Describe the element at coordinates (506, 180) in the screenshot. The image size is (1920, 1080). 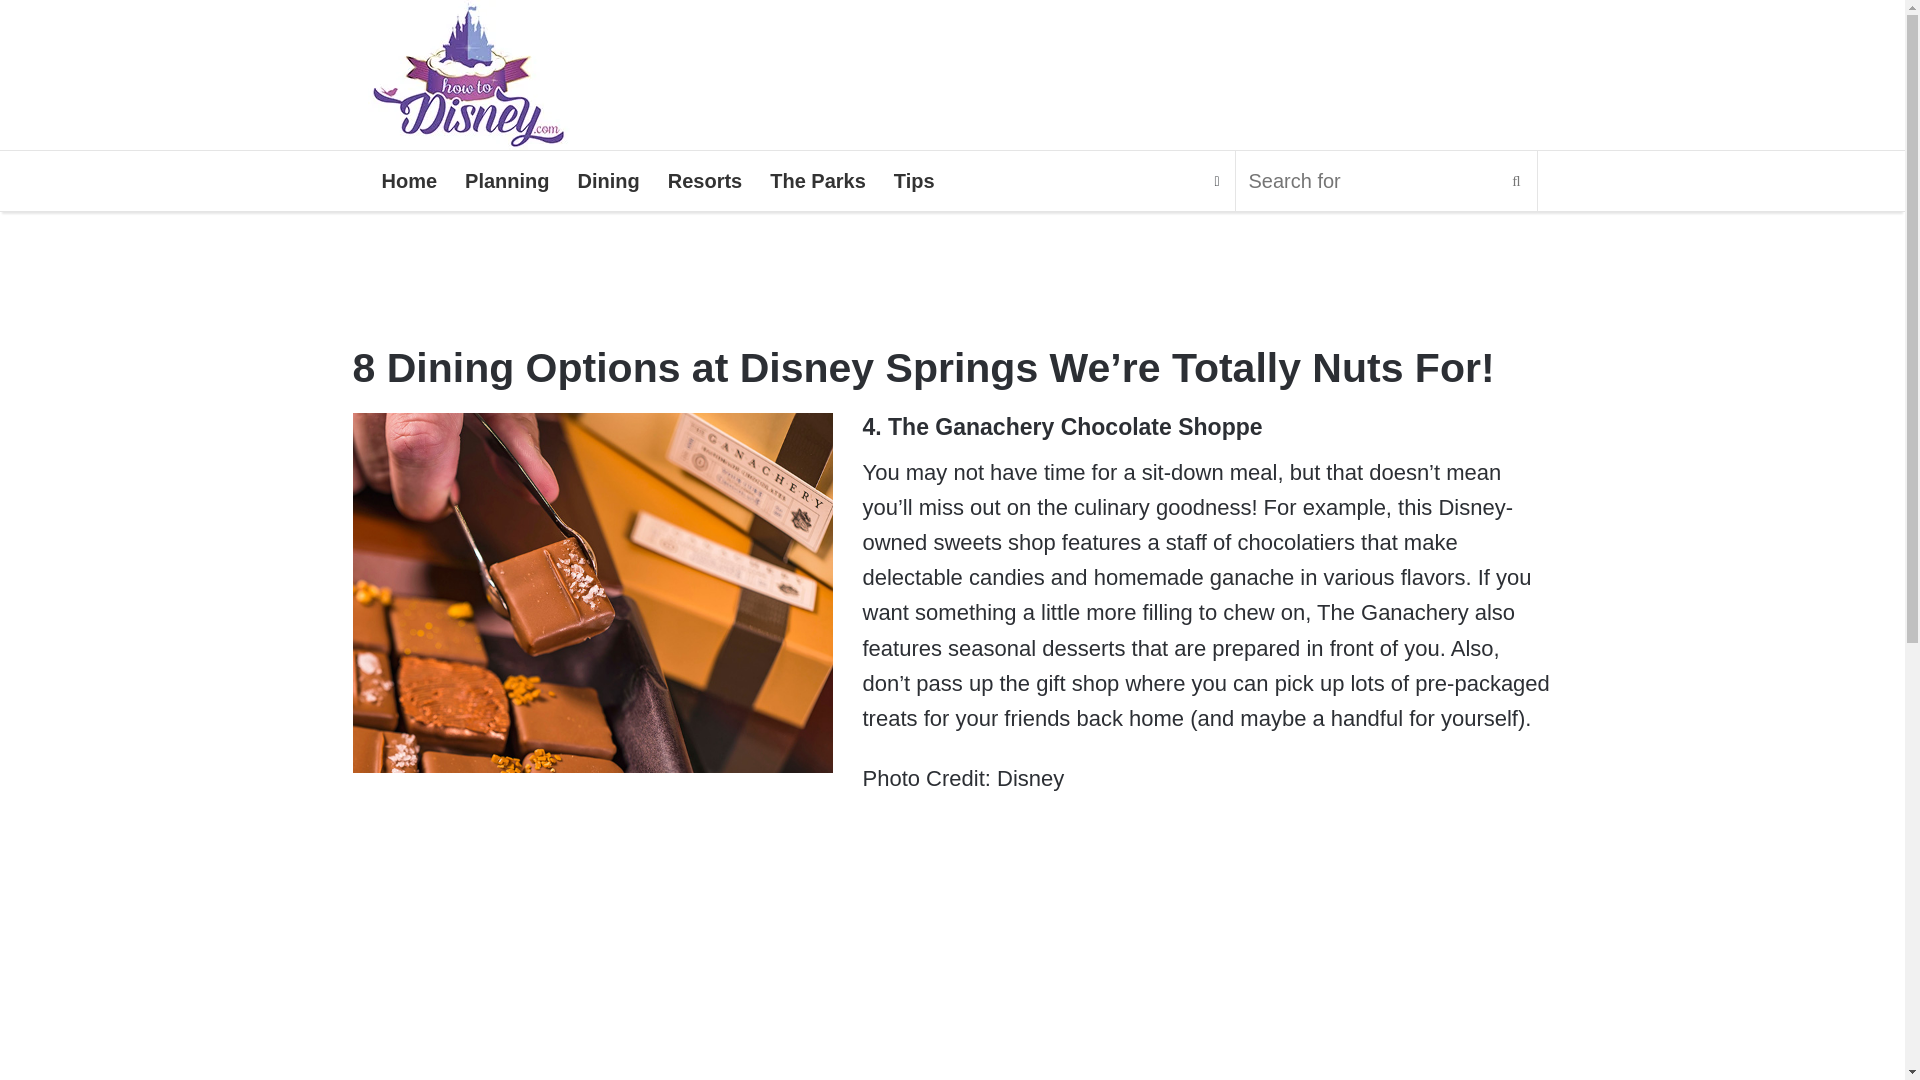
I see `Planning` at that location.